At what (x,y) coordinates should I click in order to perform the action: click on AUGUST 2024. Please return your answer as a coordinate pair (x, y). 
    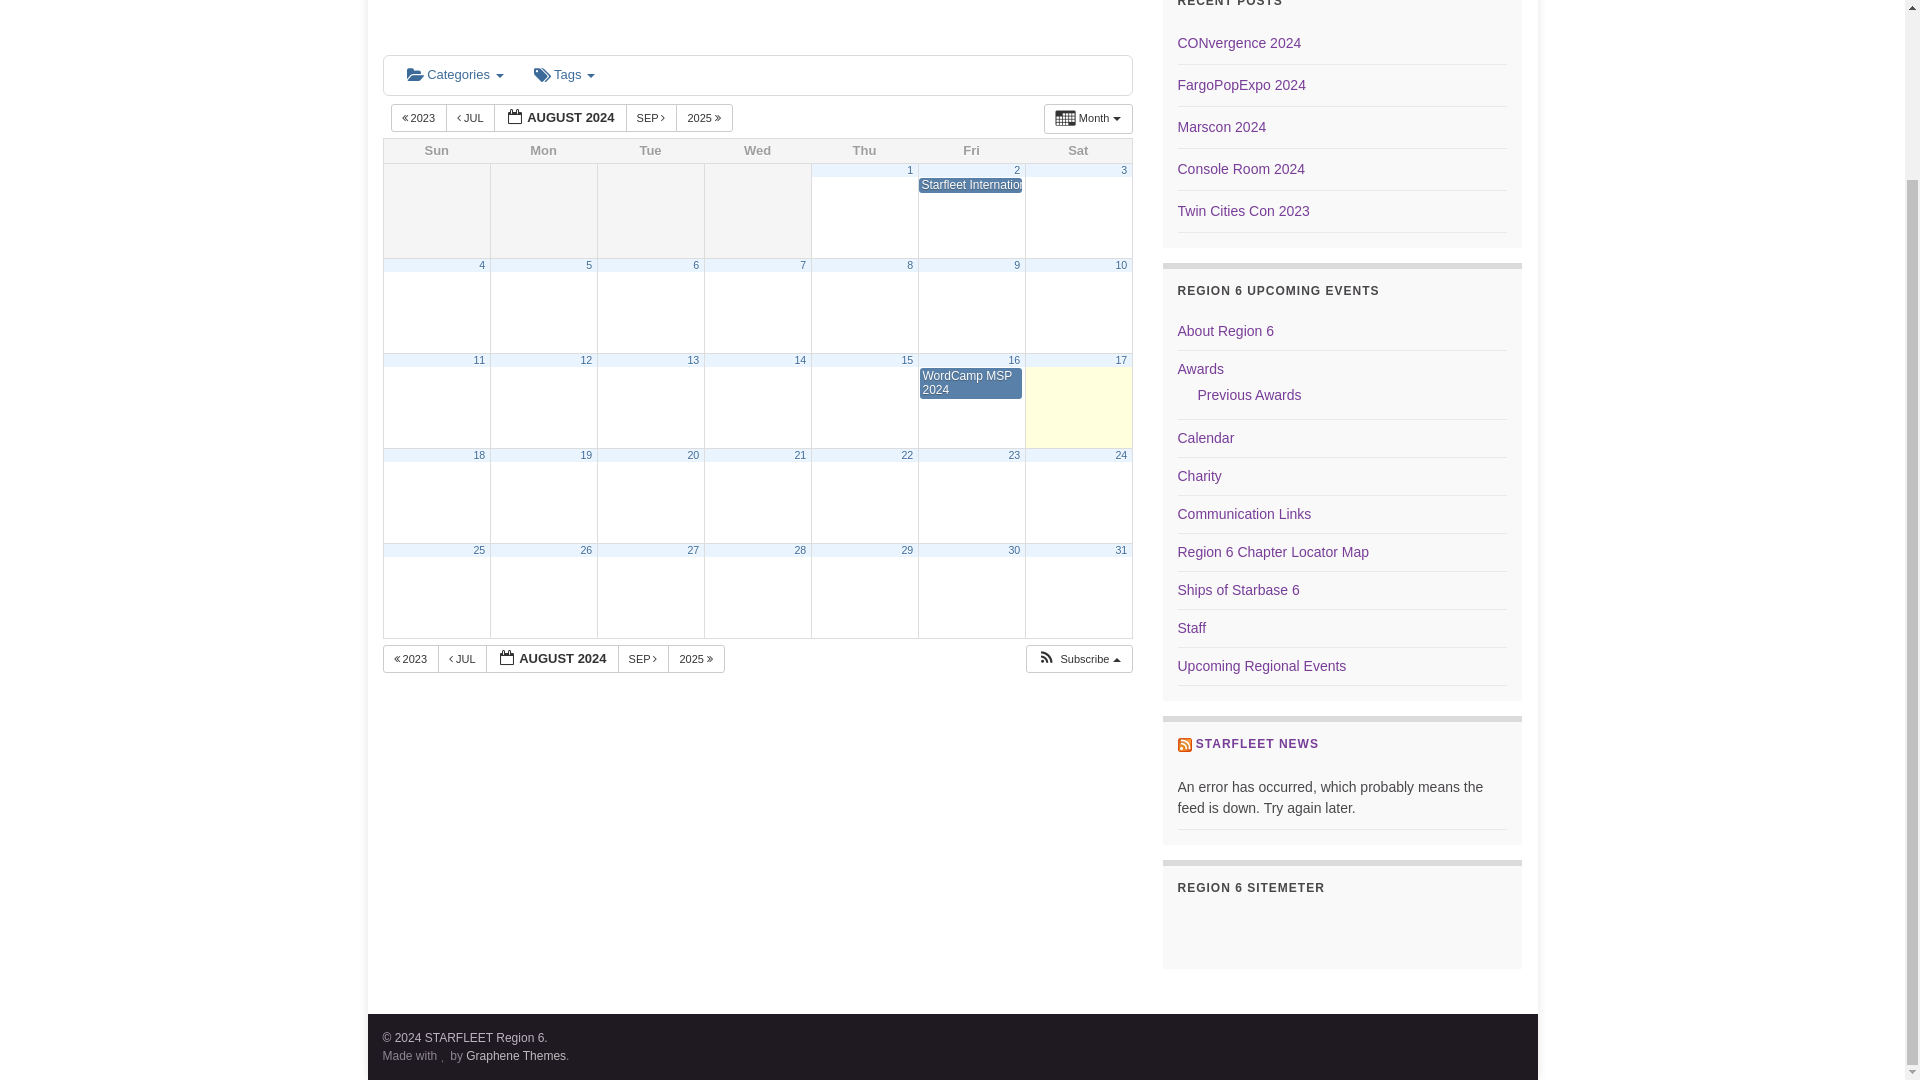
    Looking at the image, I should click on (559, 118).